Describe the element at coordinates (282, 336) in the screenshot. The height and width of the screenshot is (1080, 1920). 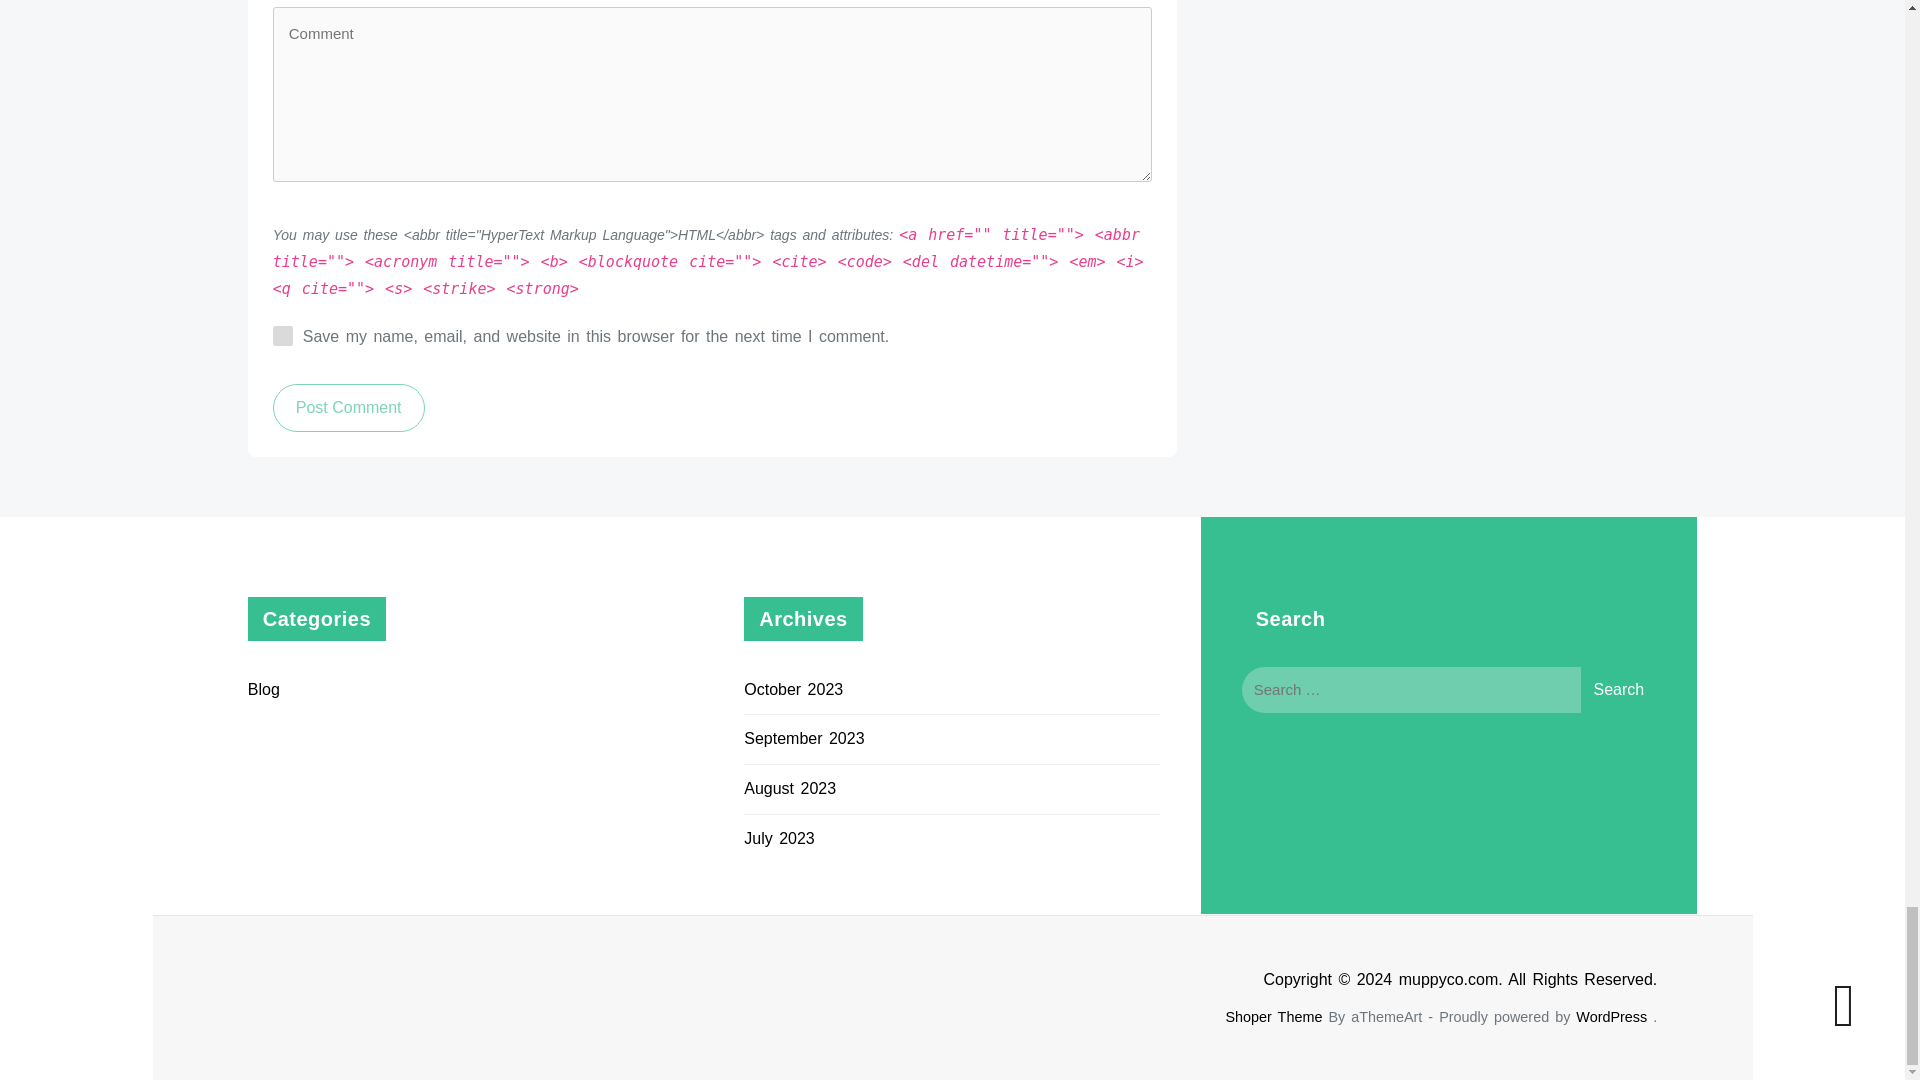
I see `yes` at that location.